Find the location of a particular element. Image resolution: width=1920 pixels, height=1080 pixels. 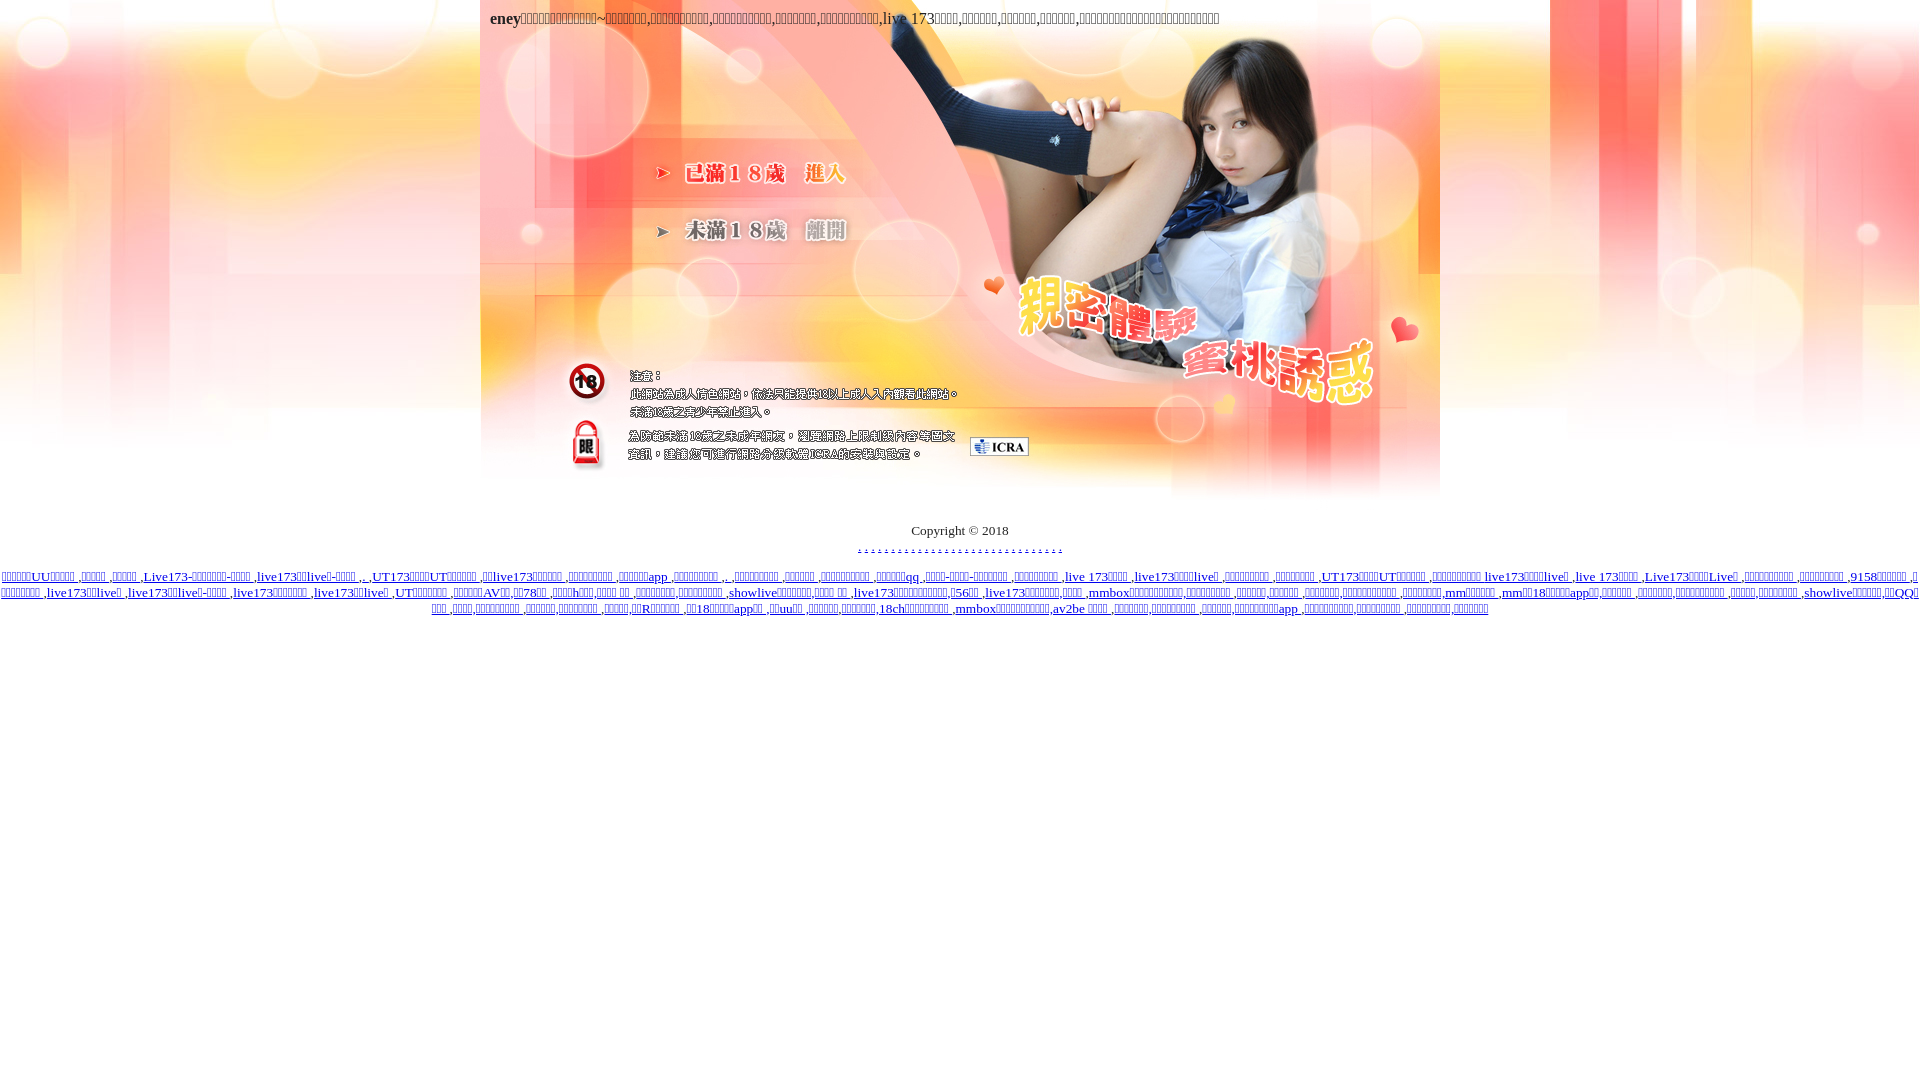

. is located at coordinates (900, 546).